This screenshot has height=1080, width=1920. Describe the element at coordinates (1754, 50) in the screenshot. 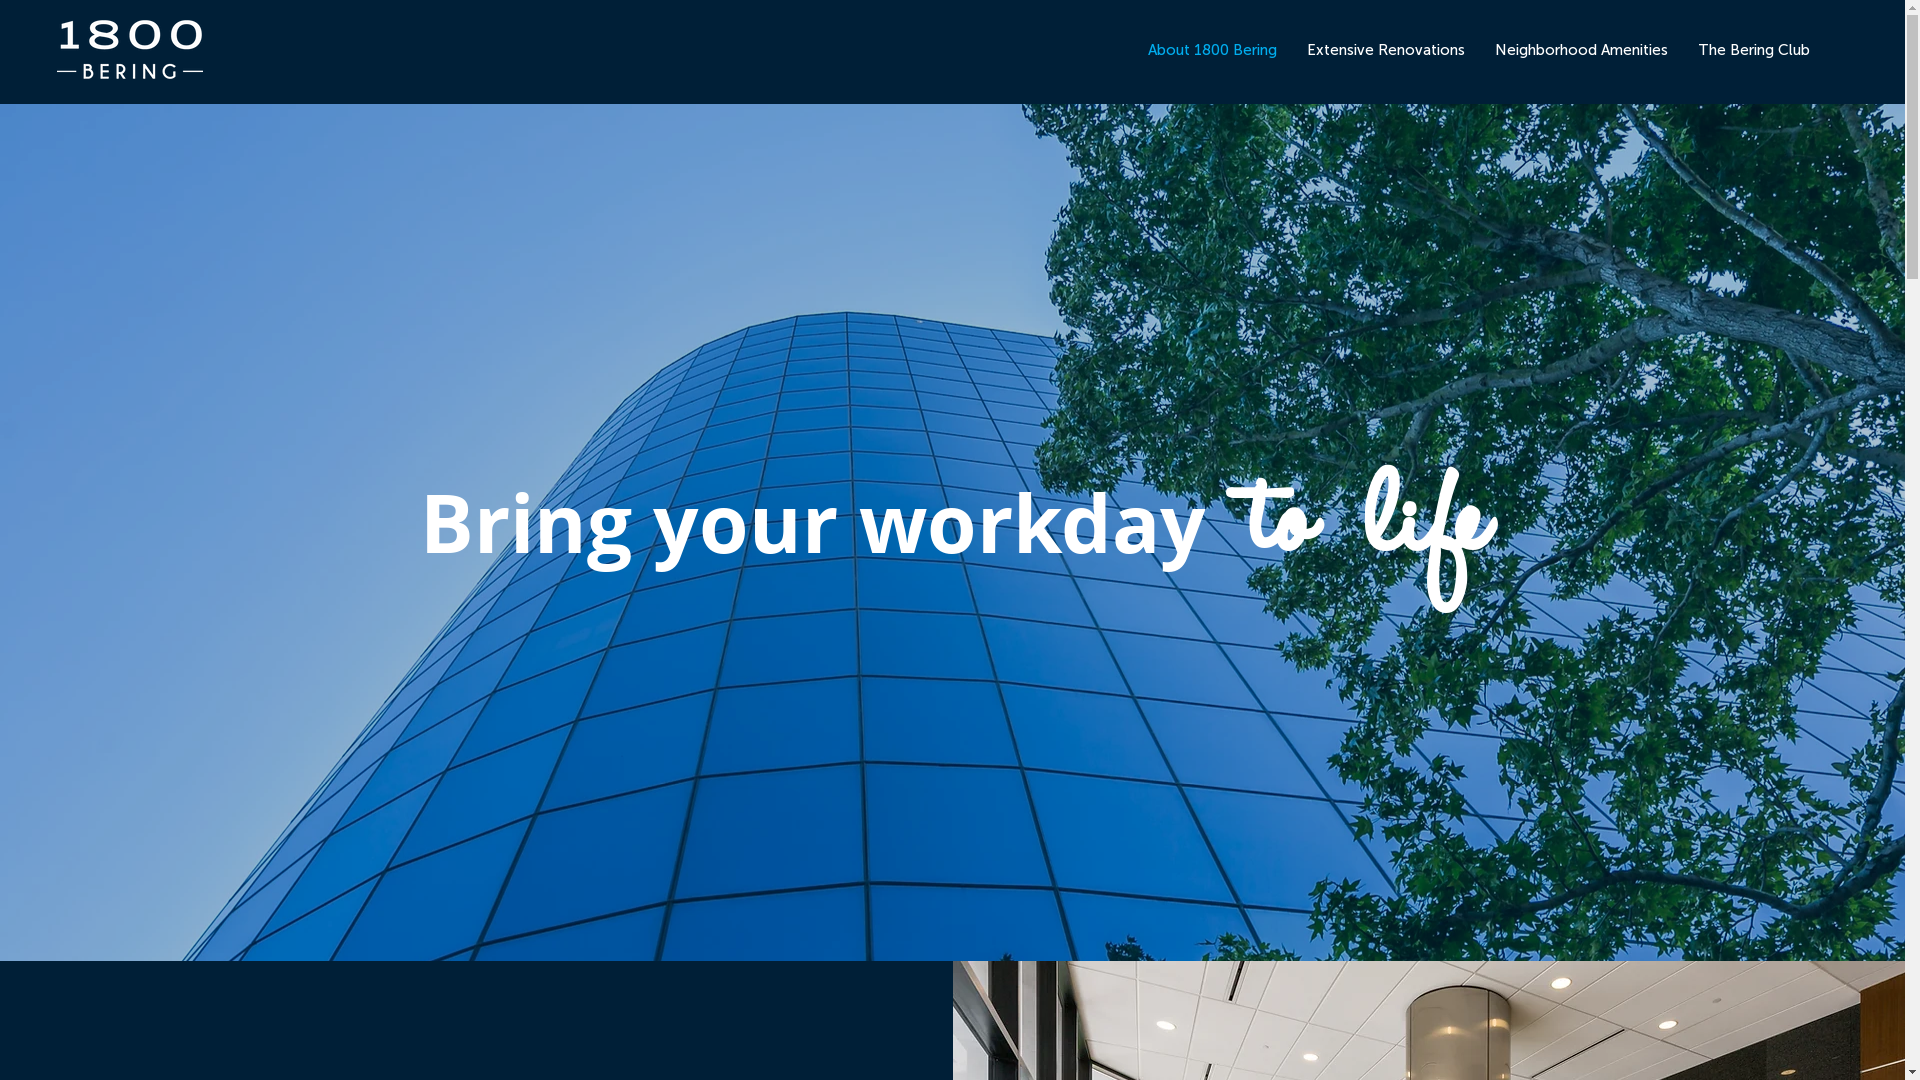

I see `The Bering Club` at that location.